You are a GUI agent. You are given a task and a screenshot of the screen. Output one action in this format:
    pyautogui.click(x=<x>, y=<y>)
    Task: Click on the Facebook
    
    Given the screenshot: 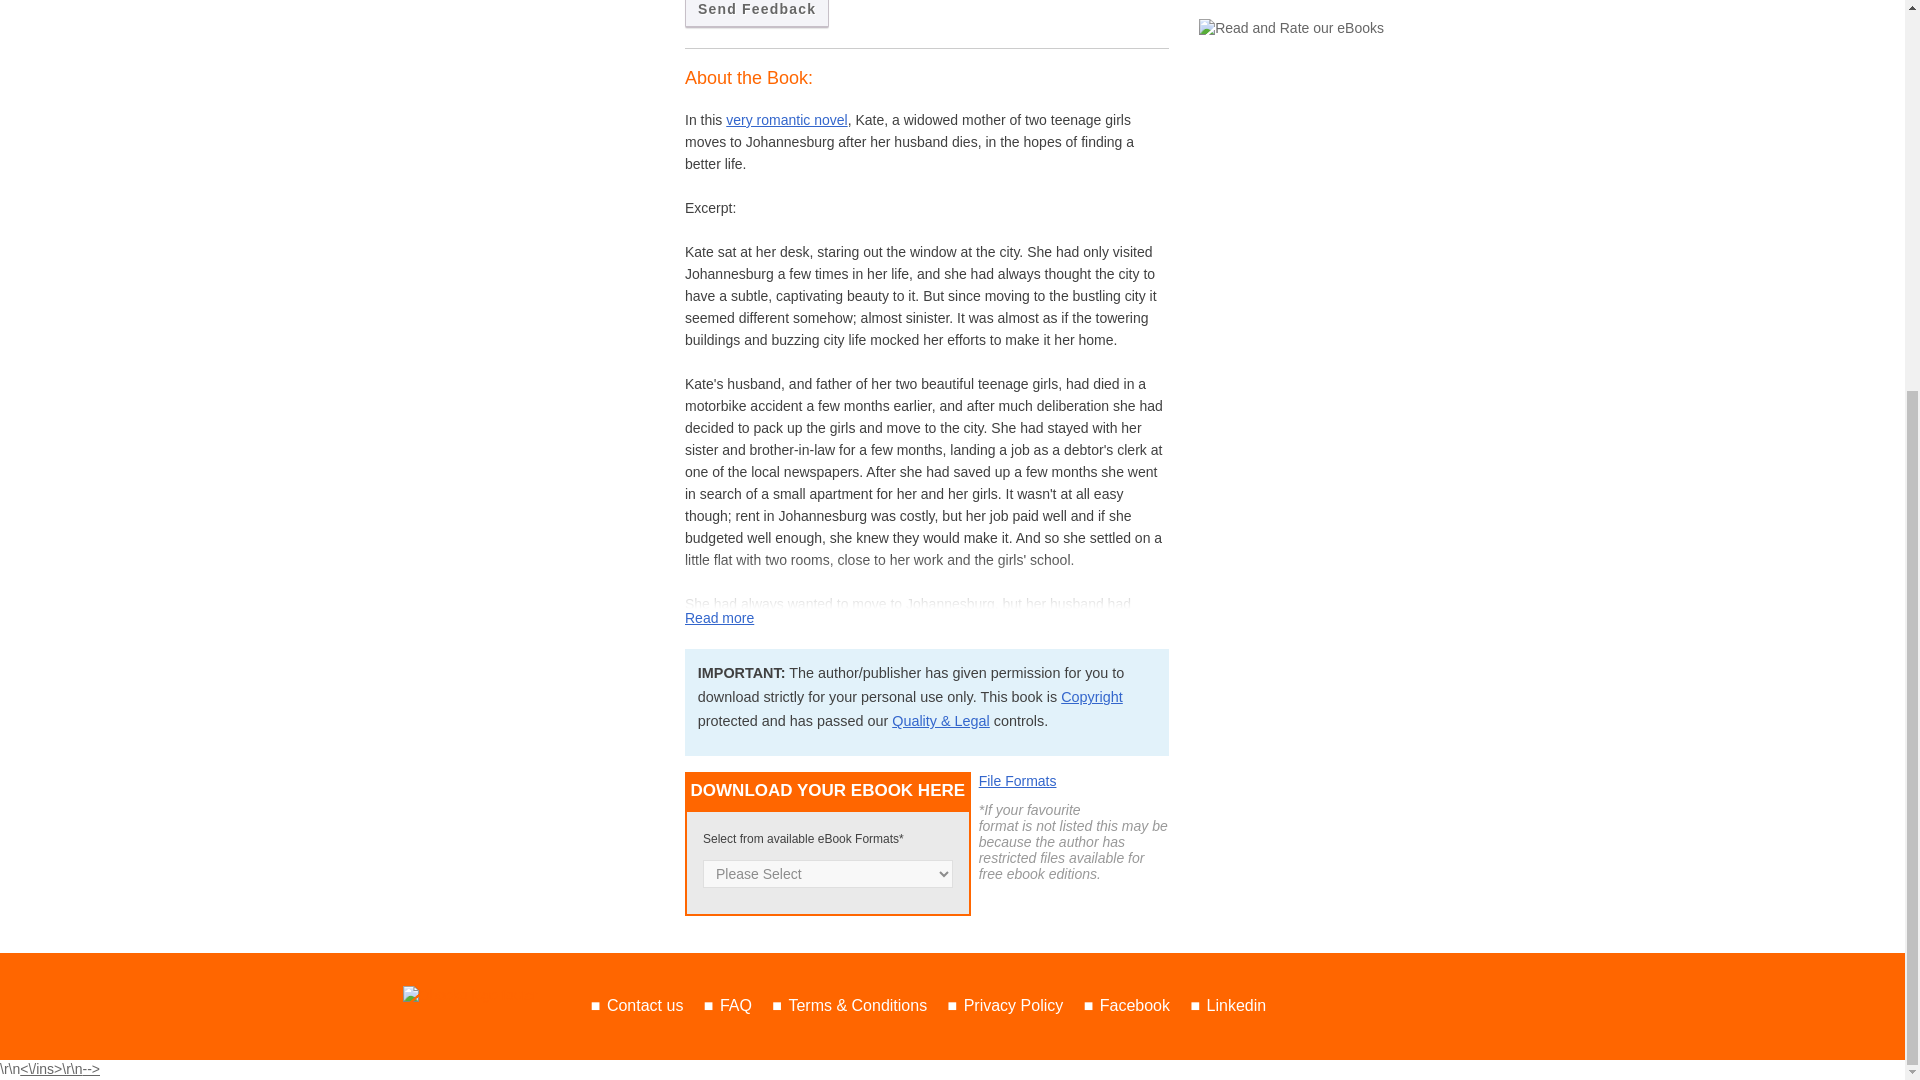 What is the action you would take?
    pyautogui.click(x=1134, y=1005)
    